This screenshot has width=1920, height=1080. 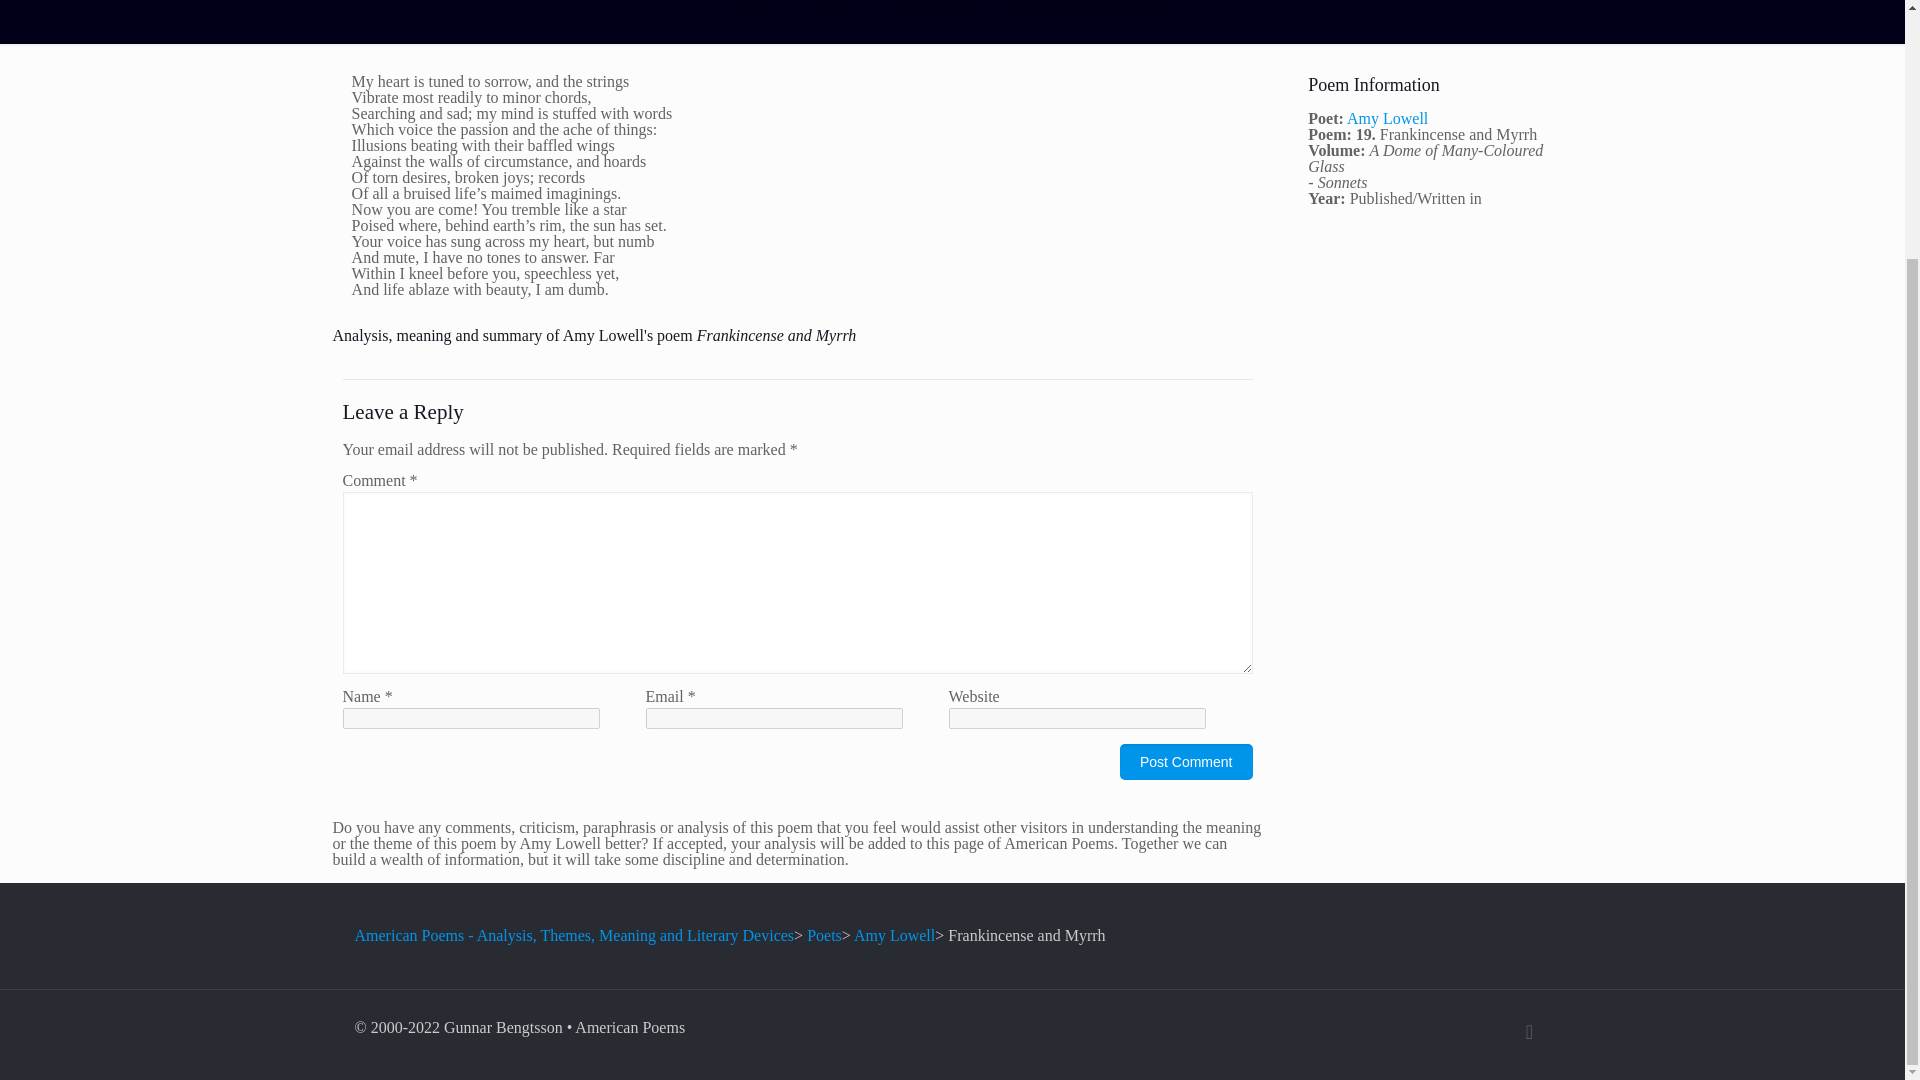 What do you see at coordinates (1089, 7) in the screenshot?
I see `Frankincense and Myrrh` at bounding box center [1089, 7].